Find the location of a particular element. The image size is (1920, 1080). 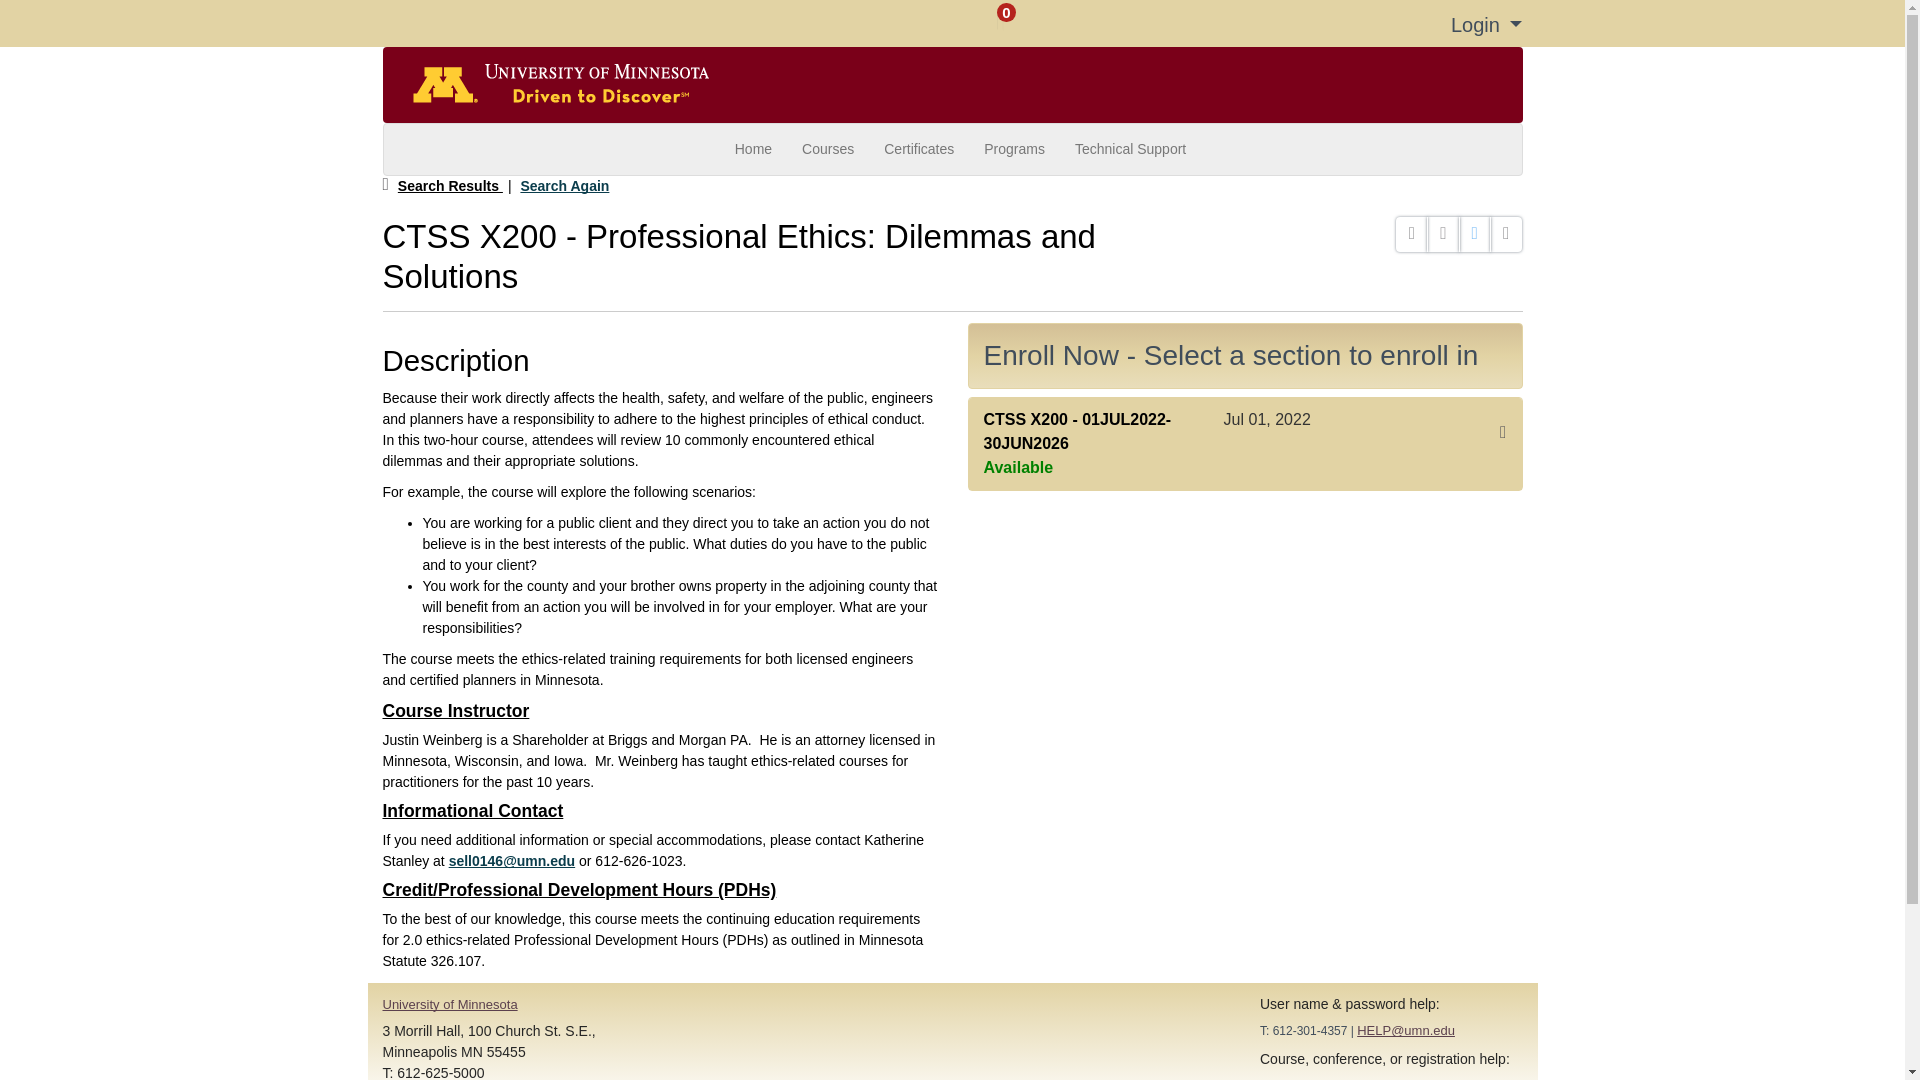

your Program is located at coordinates (1344, 1078).